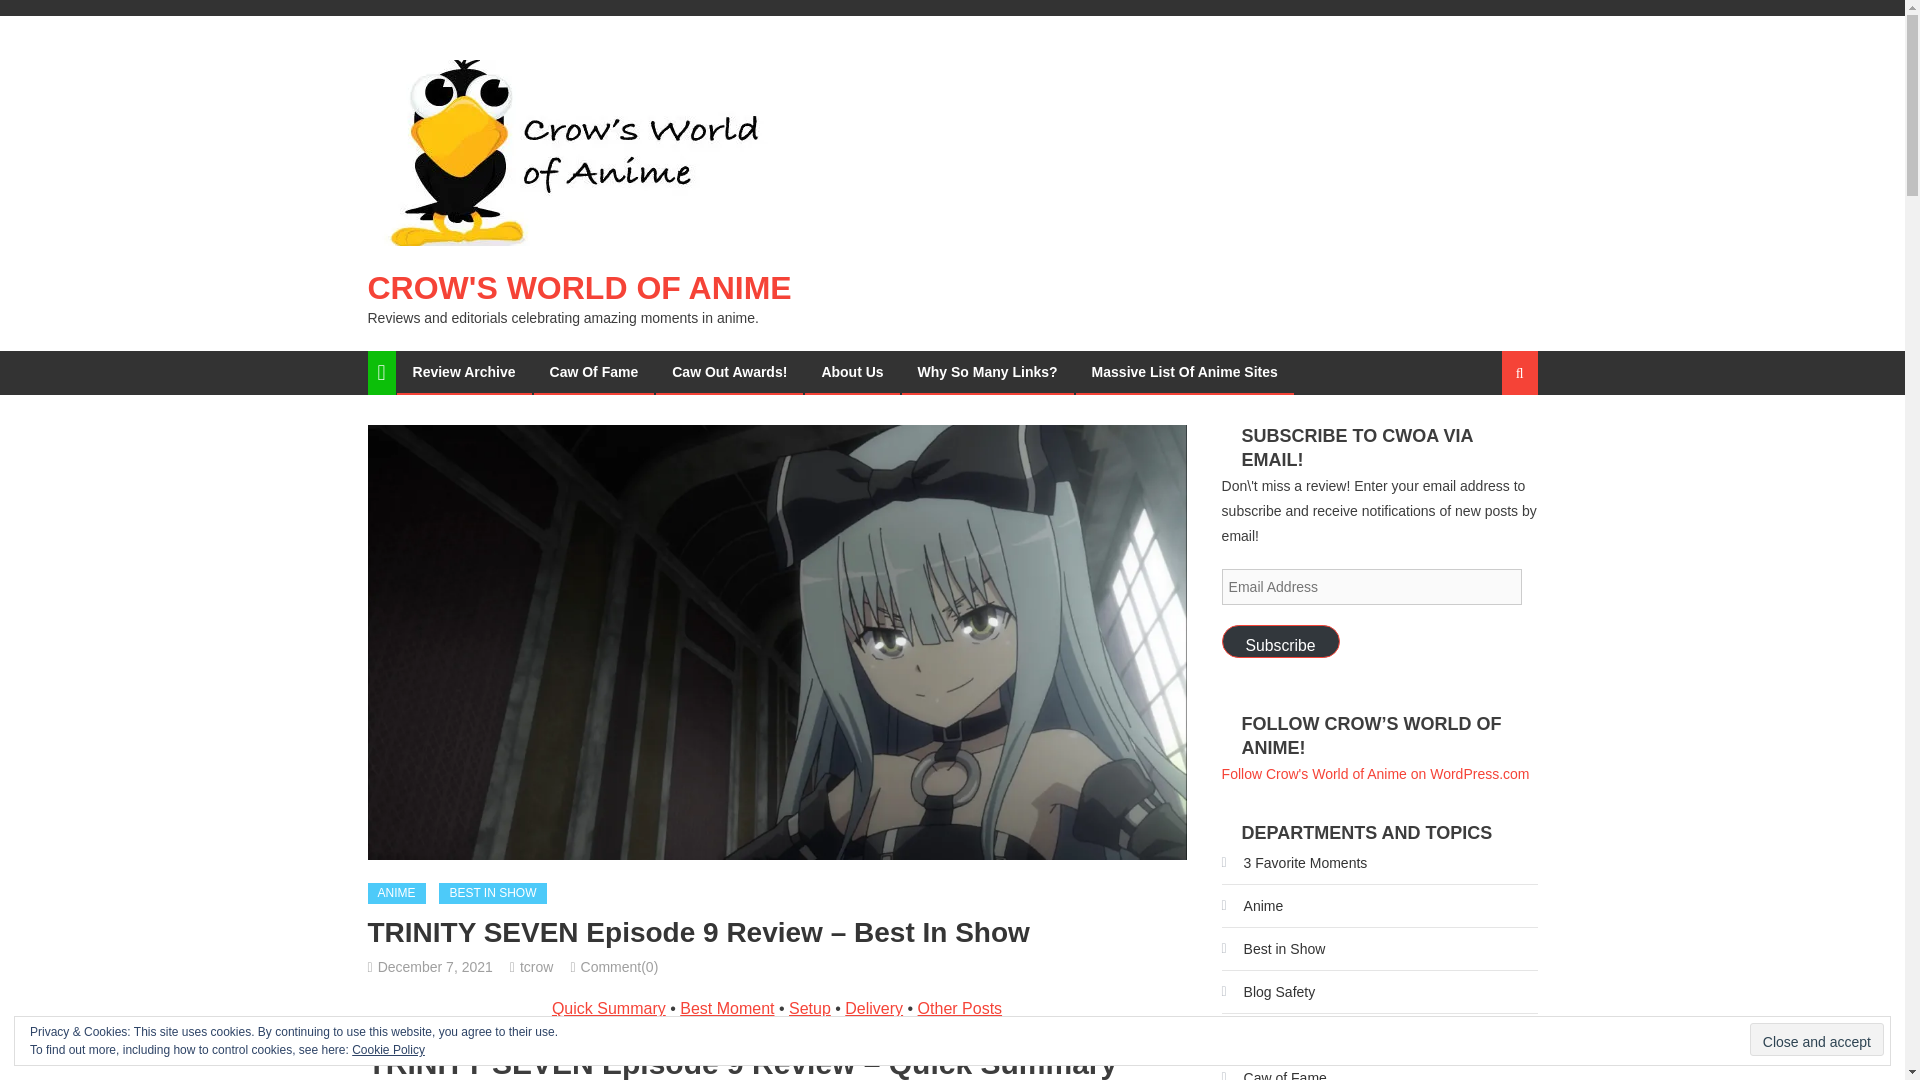  Describe the element at coordinates (1816, 1039) in the screenshot. I see `Close and accept` at that location.